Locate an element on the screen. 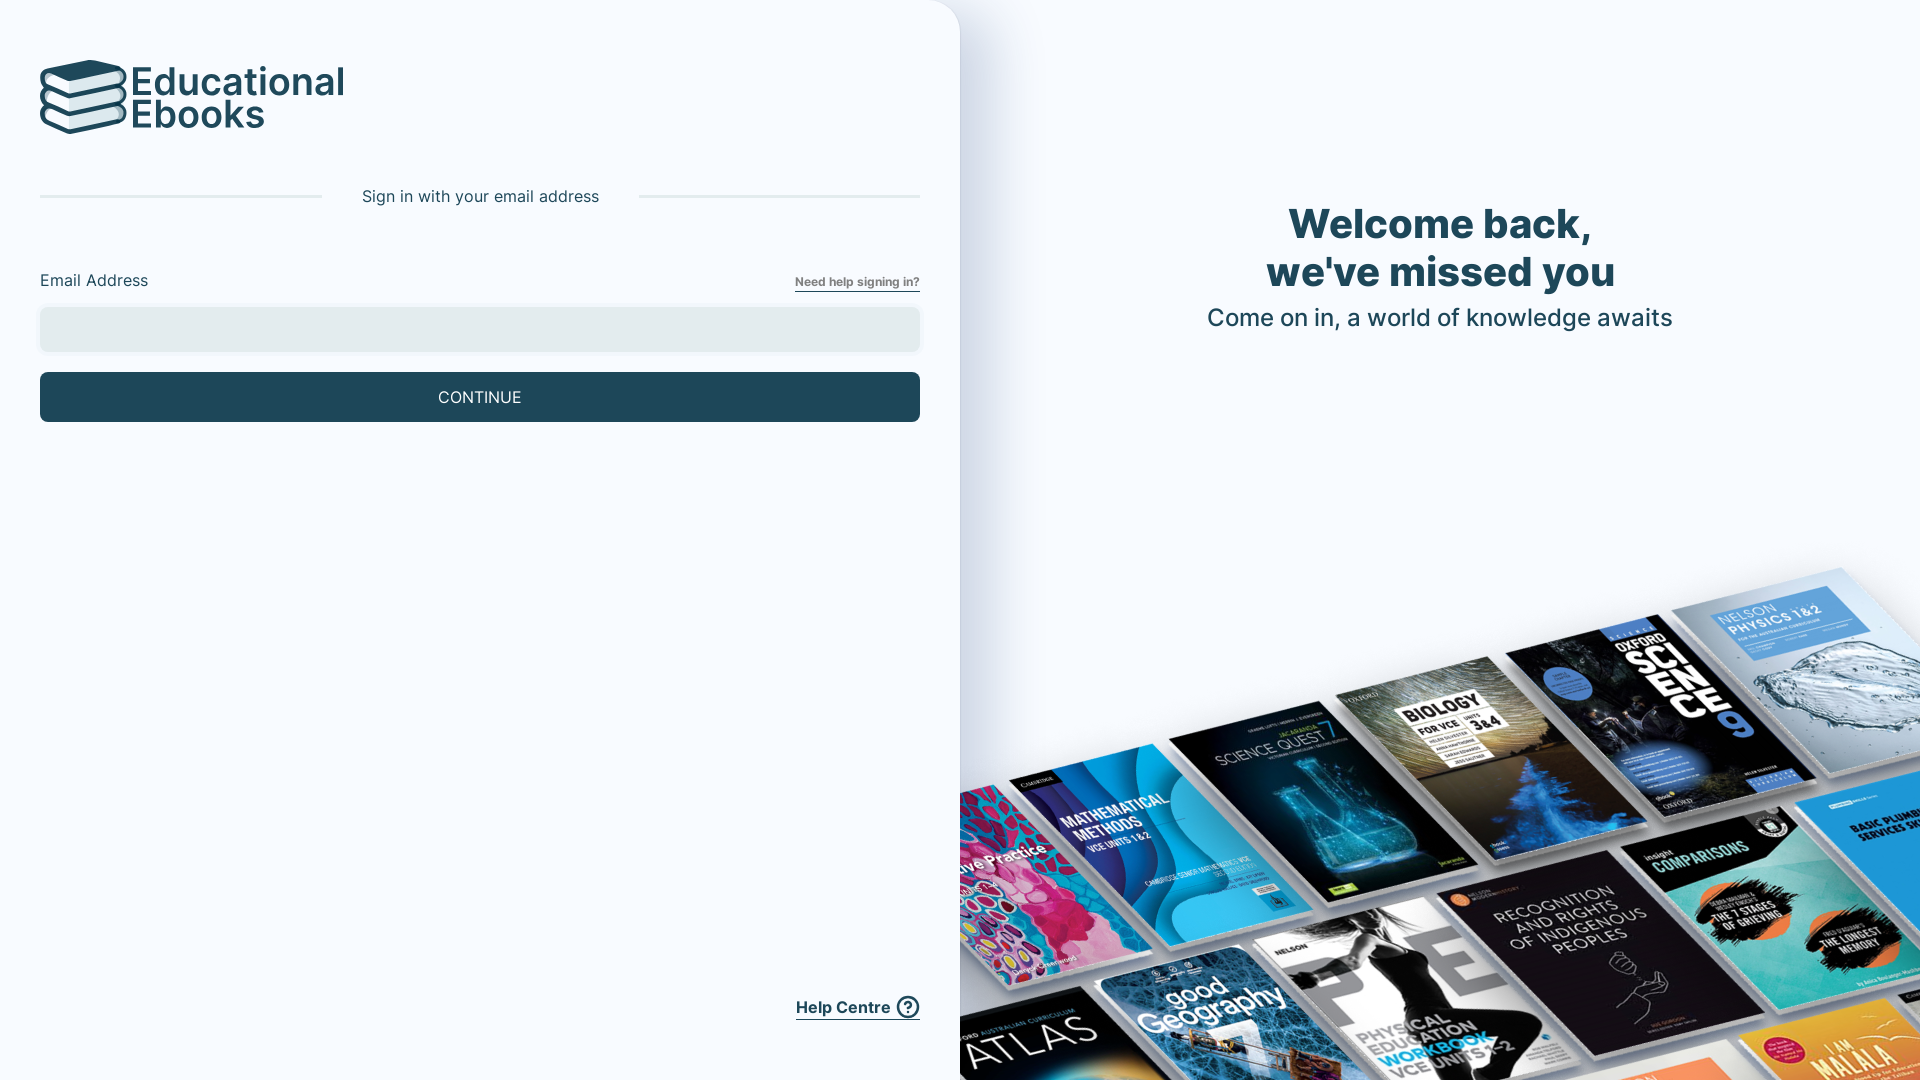  CONTINUE is located at coordinates (480, 397).